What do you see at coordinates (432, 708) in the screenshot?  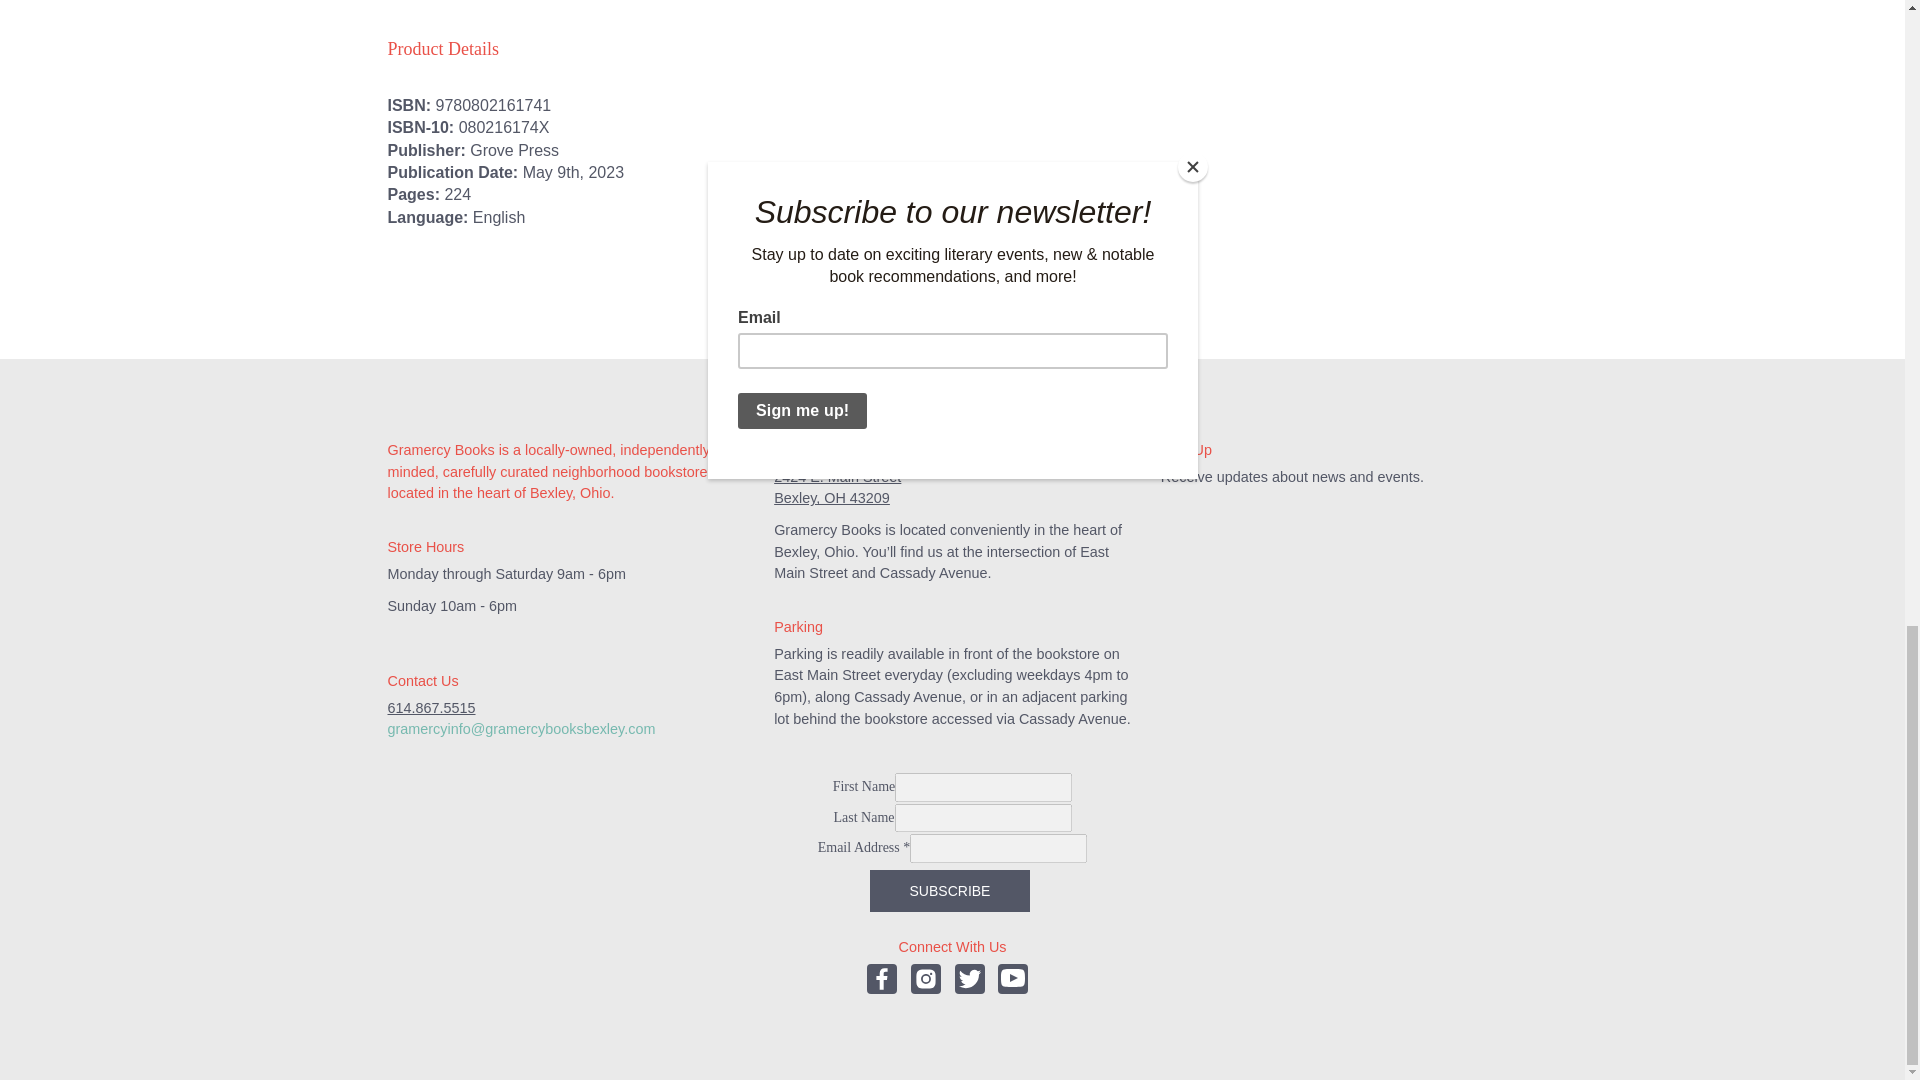 I see `614.867.5515` at bounding box center [432, 708].